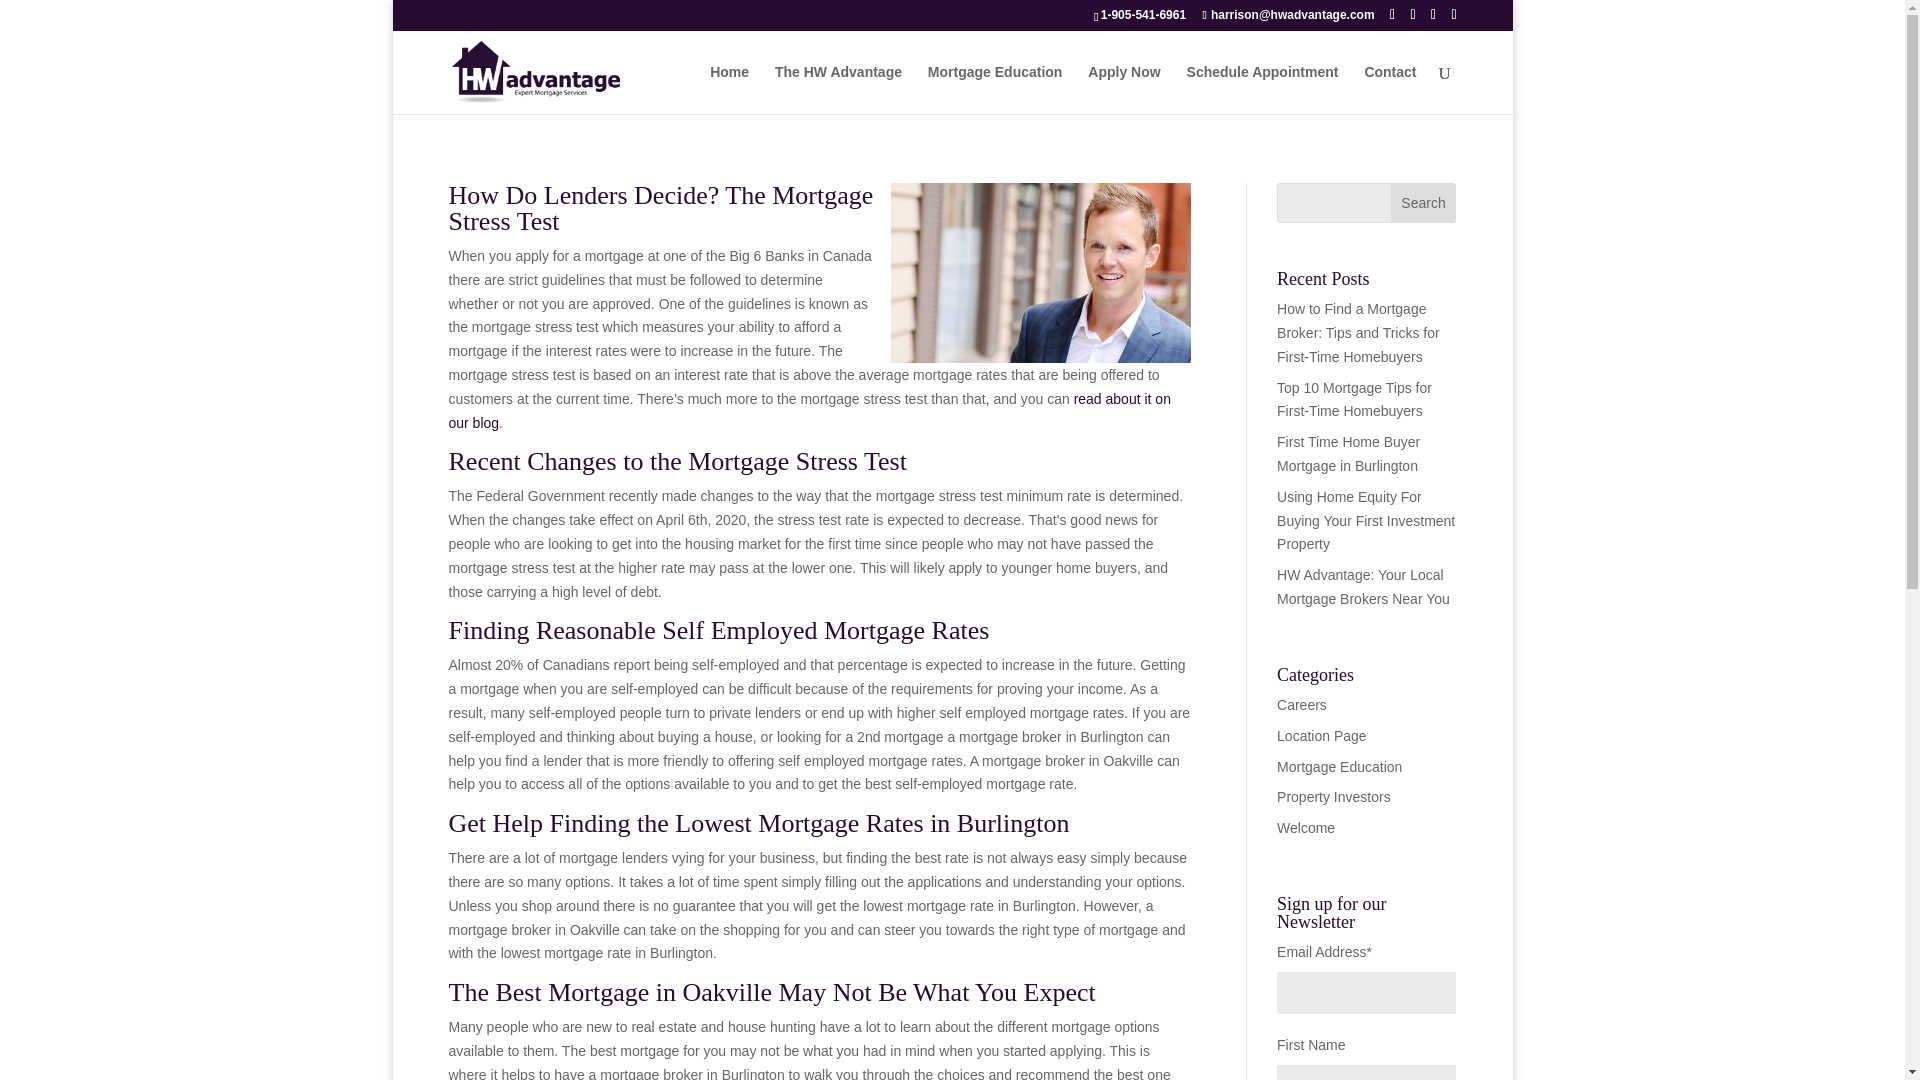  I want to click on 1-905-541-6961, so click(1143, 14).